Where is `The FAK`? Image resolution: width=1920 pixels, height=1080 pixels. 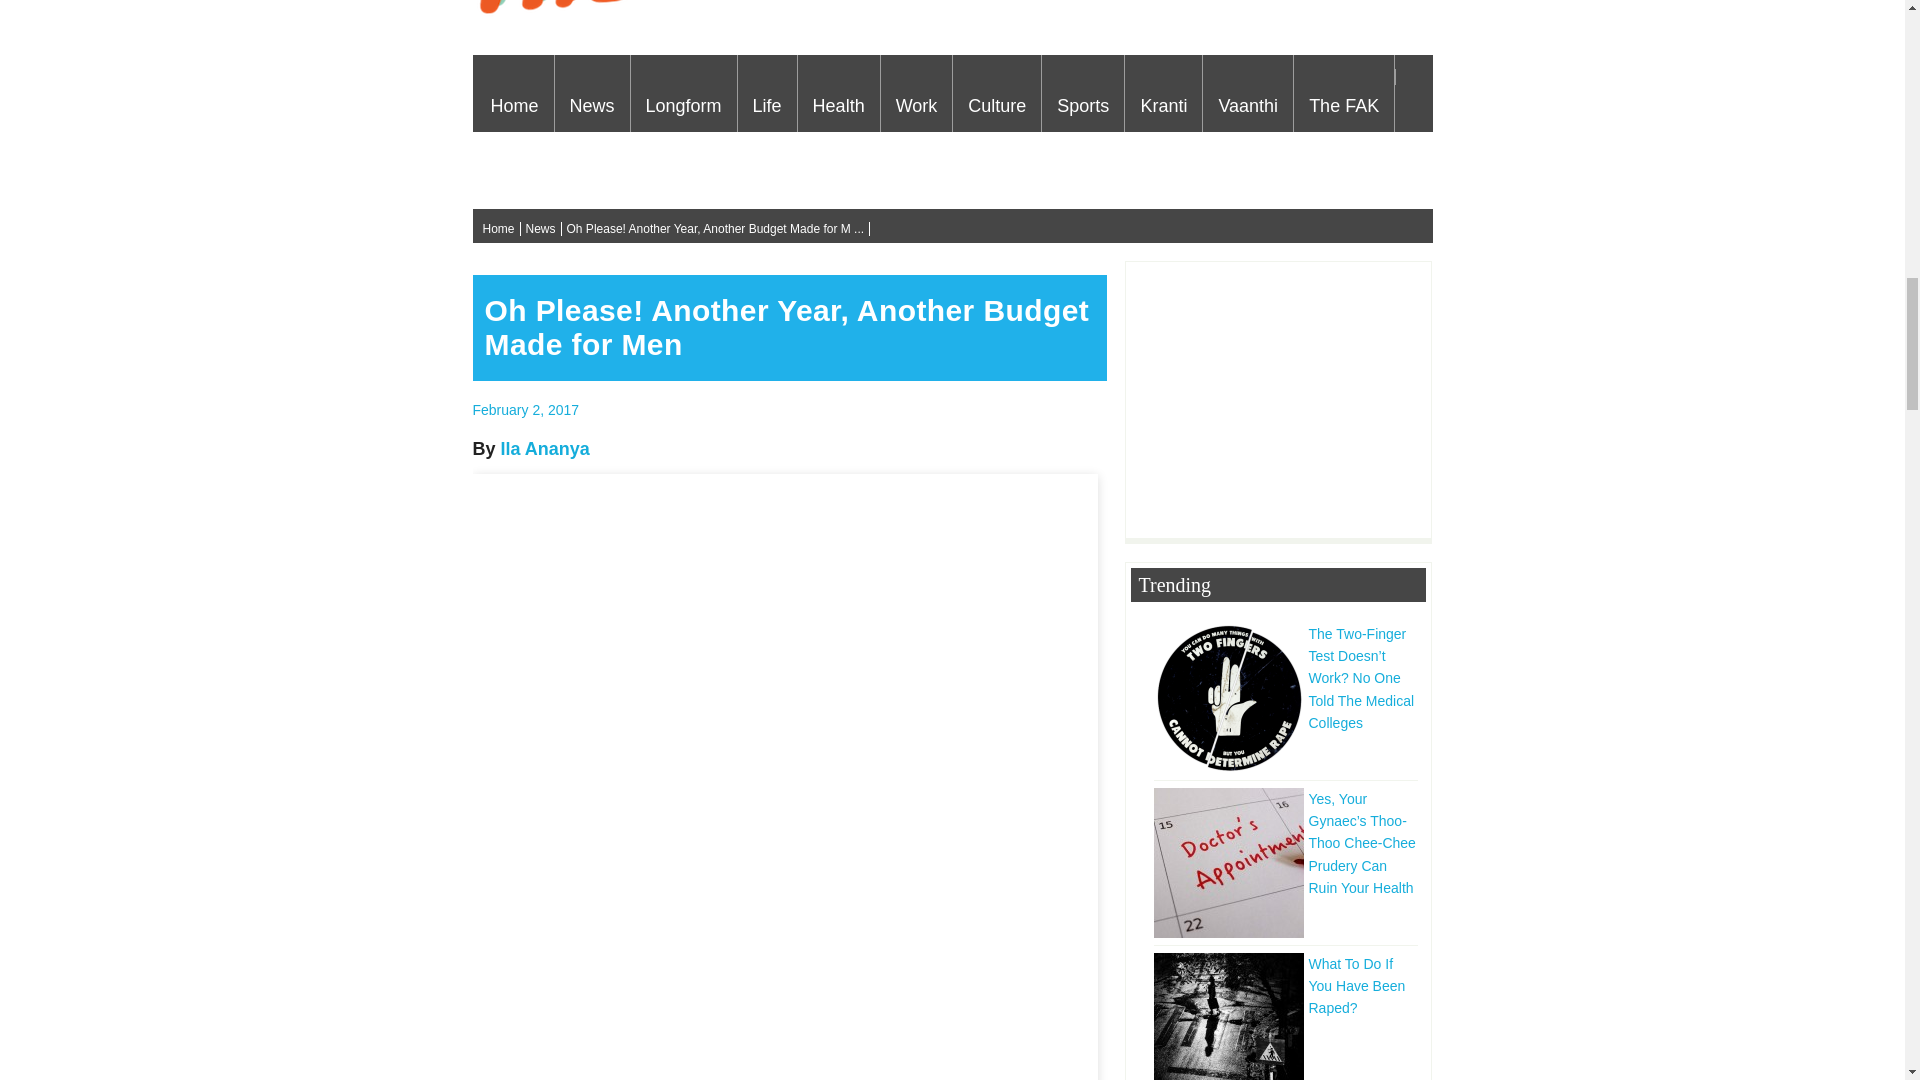
The FAK is located at coordinates (1344, 92).